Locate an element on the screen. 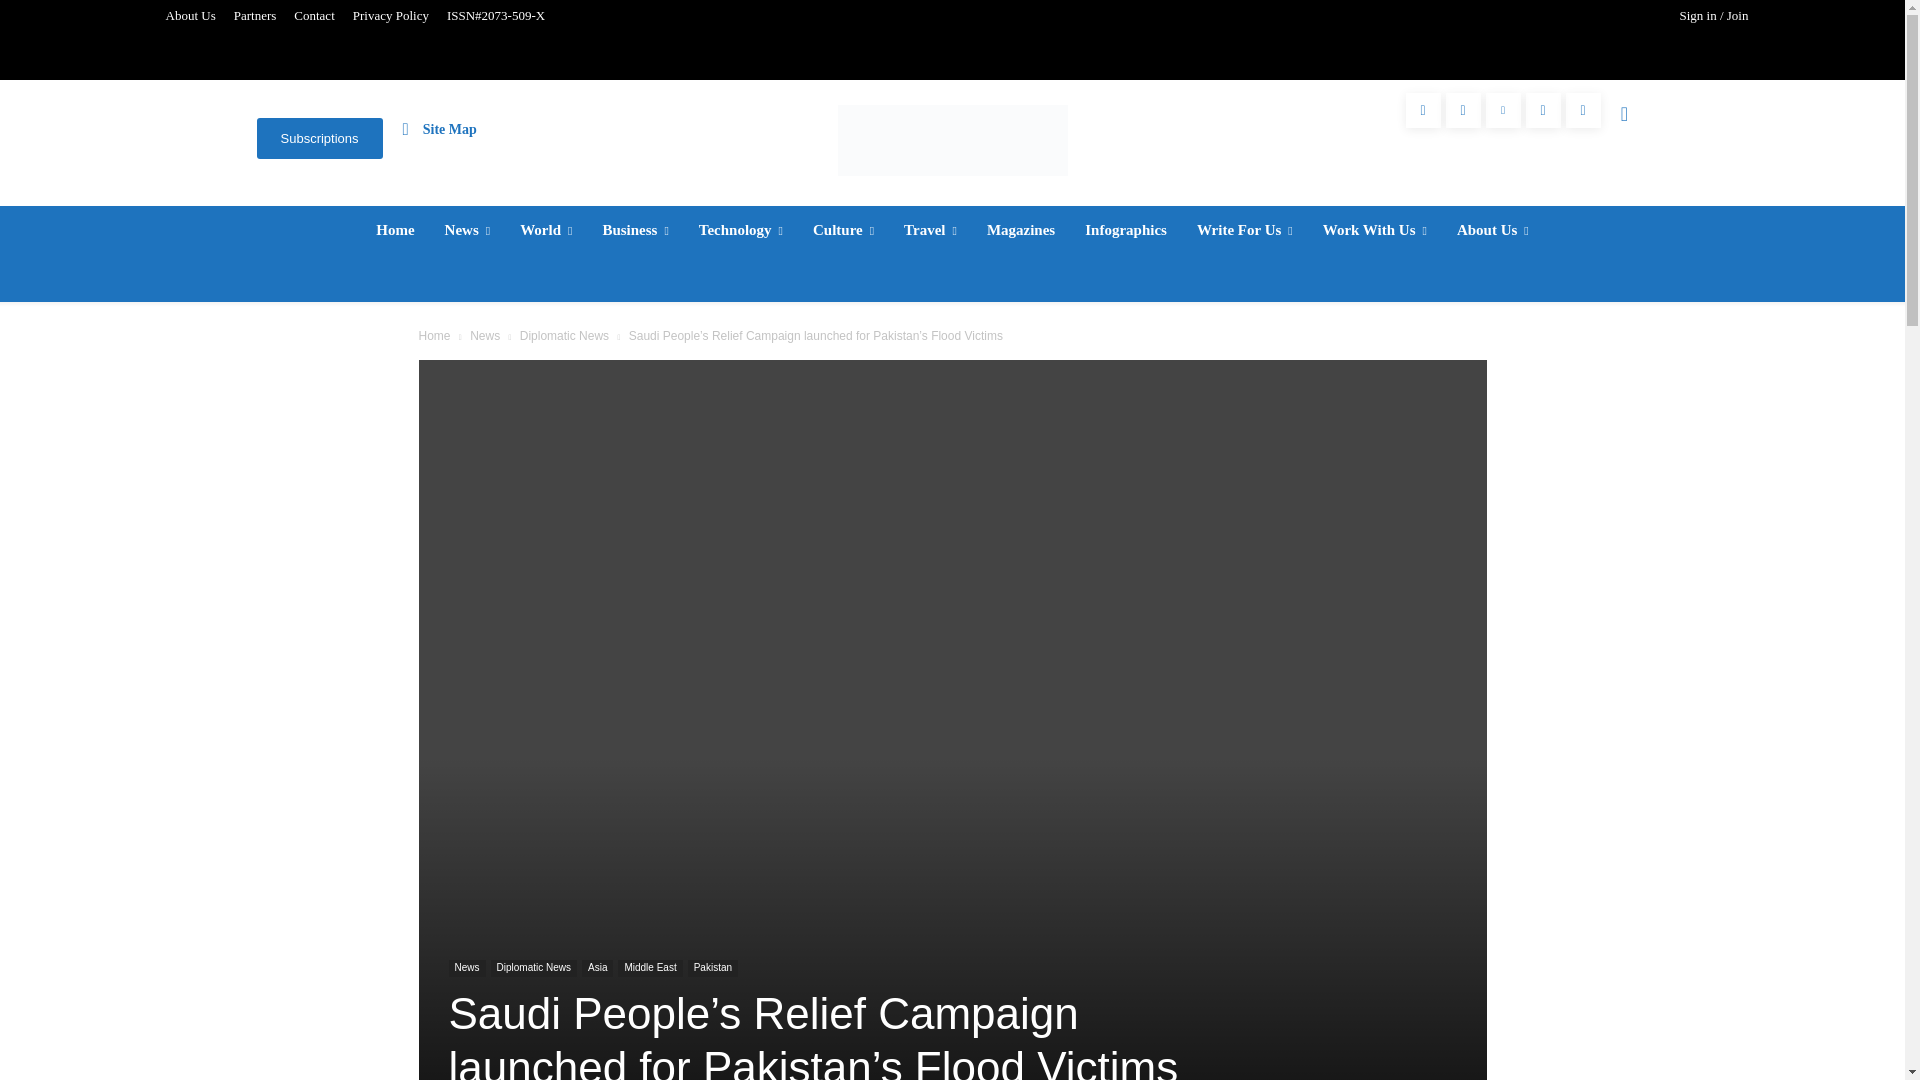  View all posts in Diplomatic News is located at coordinates (564, 336).